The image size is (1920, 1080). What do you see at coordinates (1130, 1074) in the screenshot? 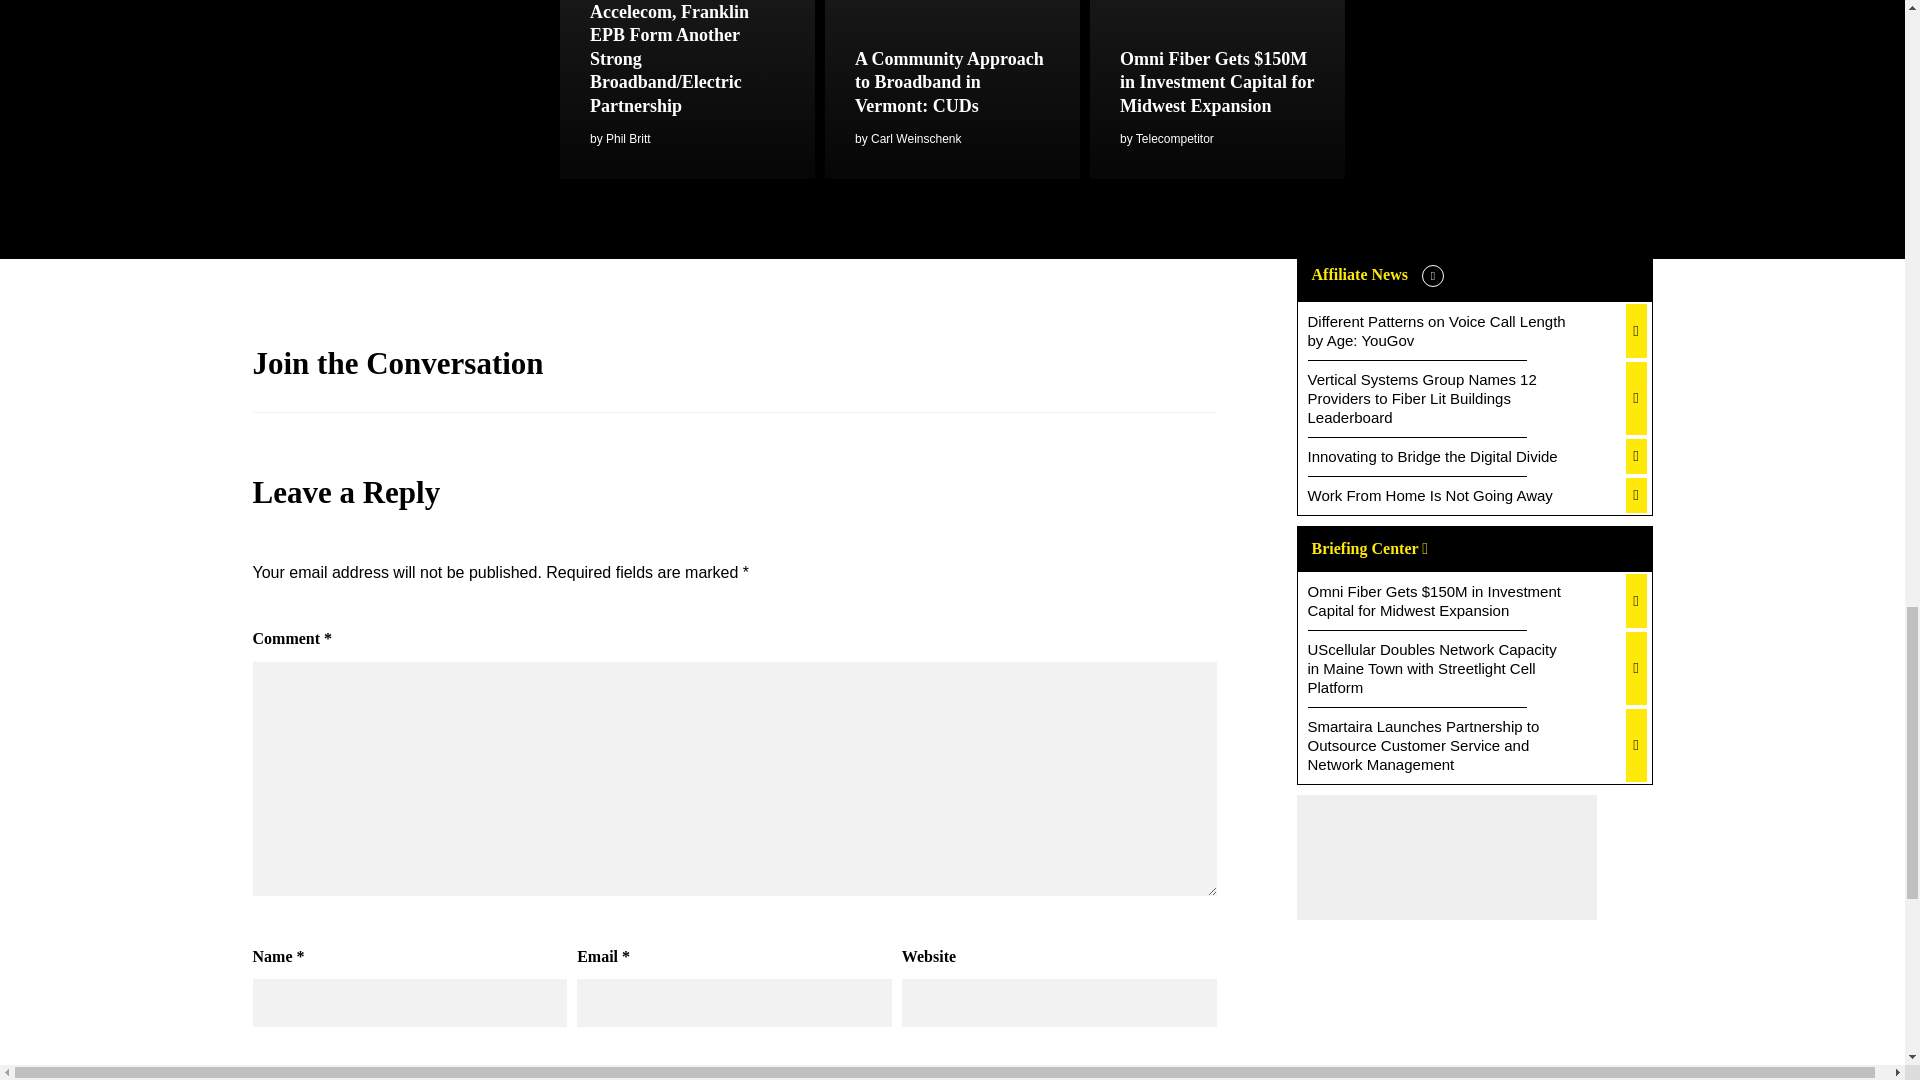
I see `Post Comment` at bounding box center [1130, 1074].